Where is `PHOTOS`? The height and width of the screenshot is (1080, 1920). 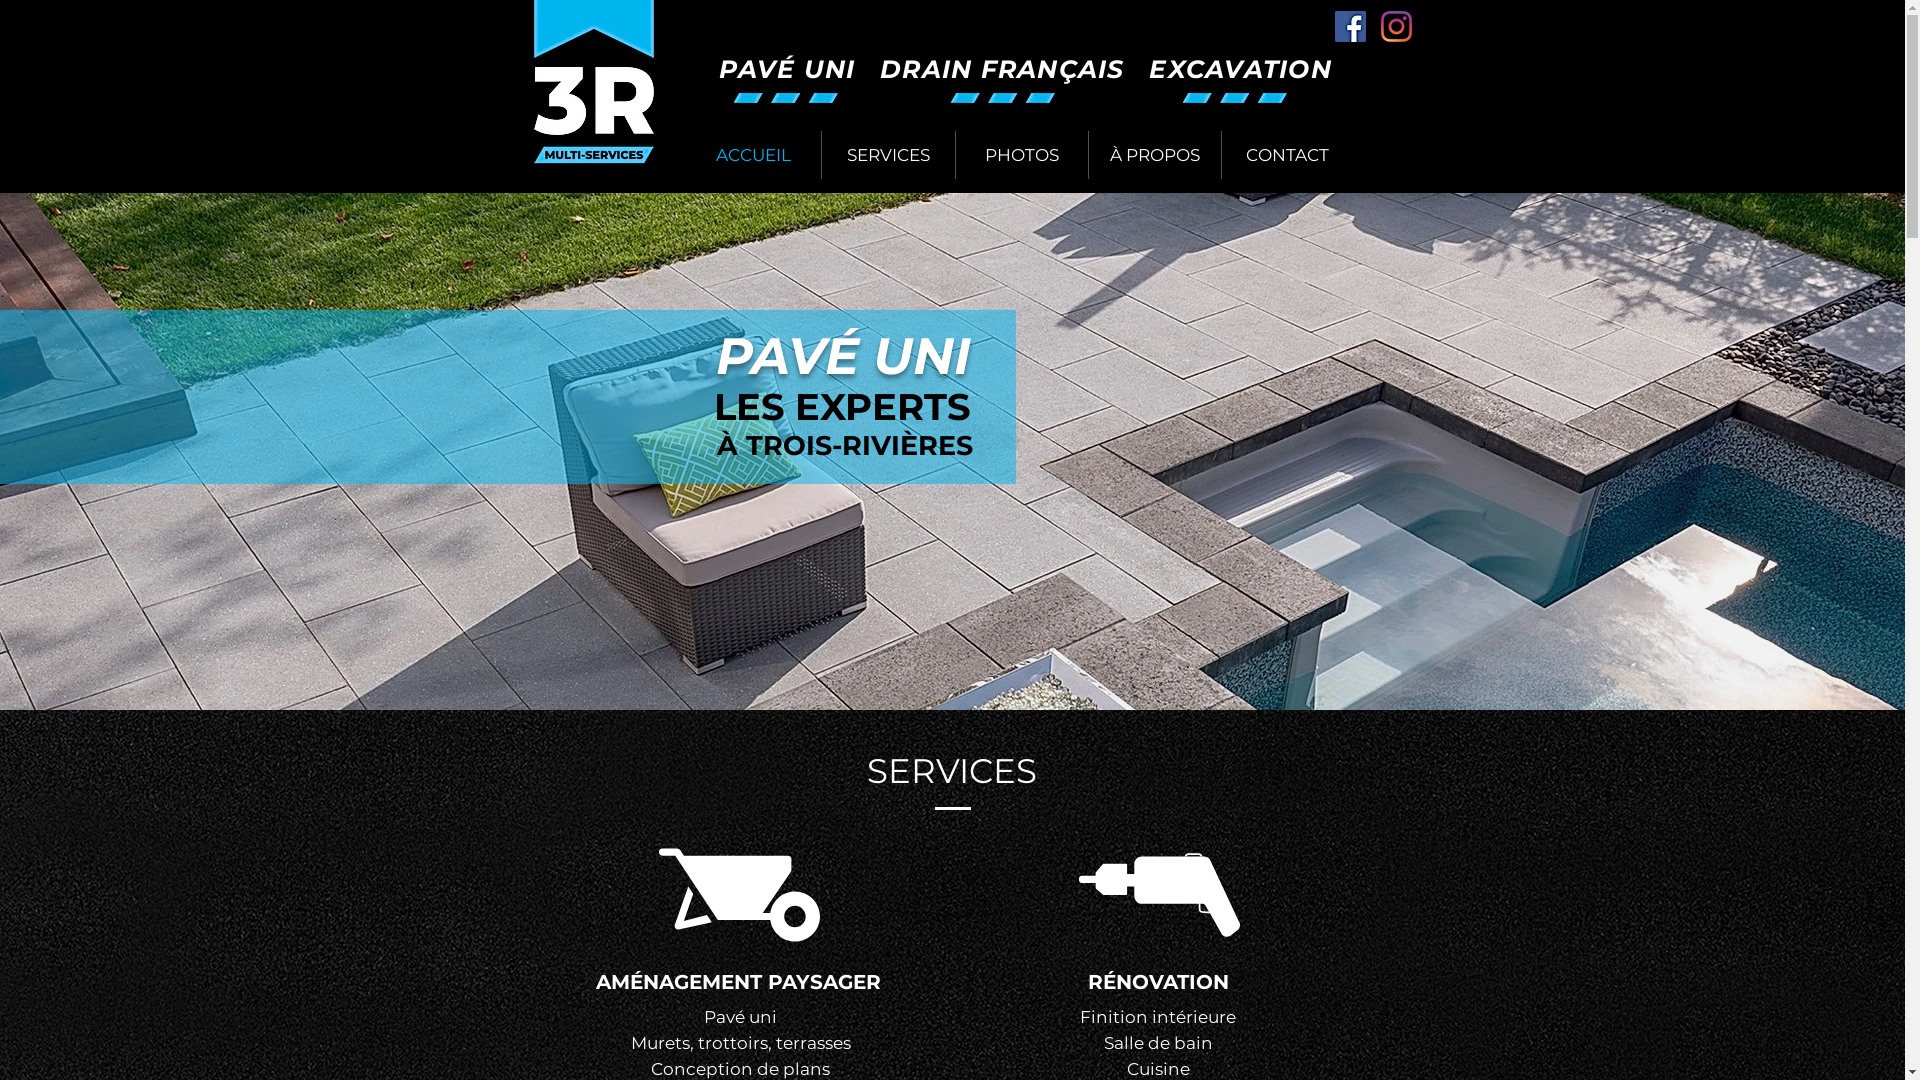 PHOTOS is located at coordinates (1022, 155).